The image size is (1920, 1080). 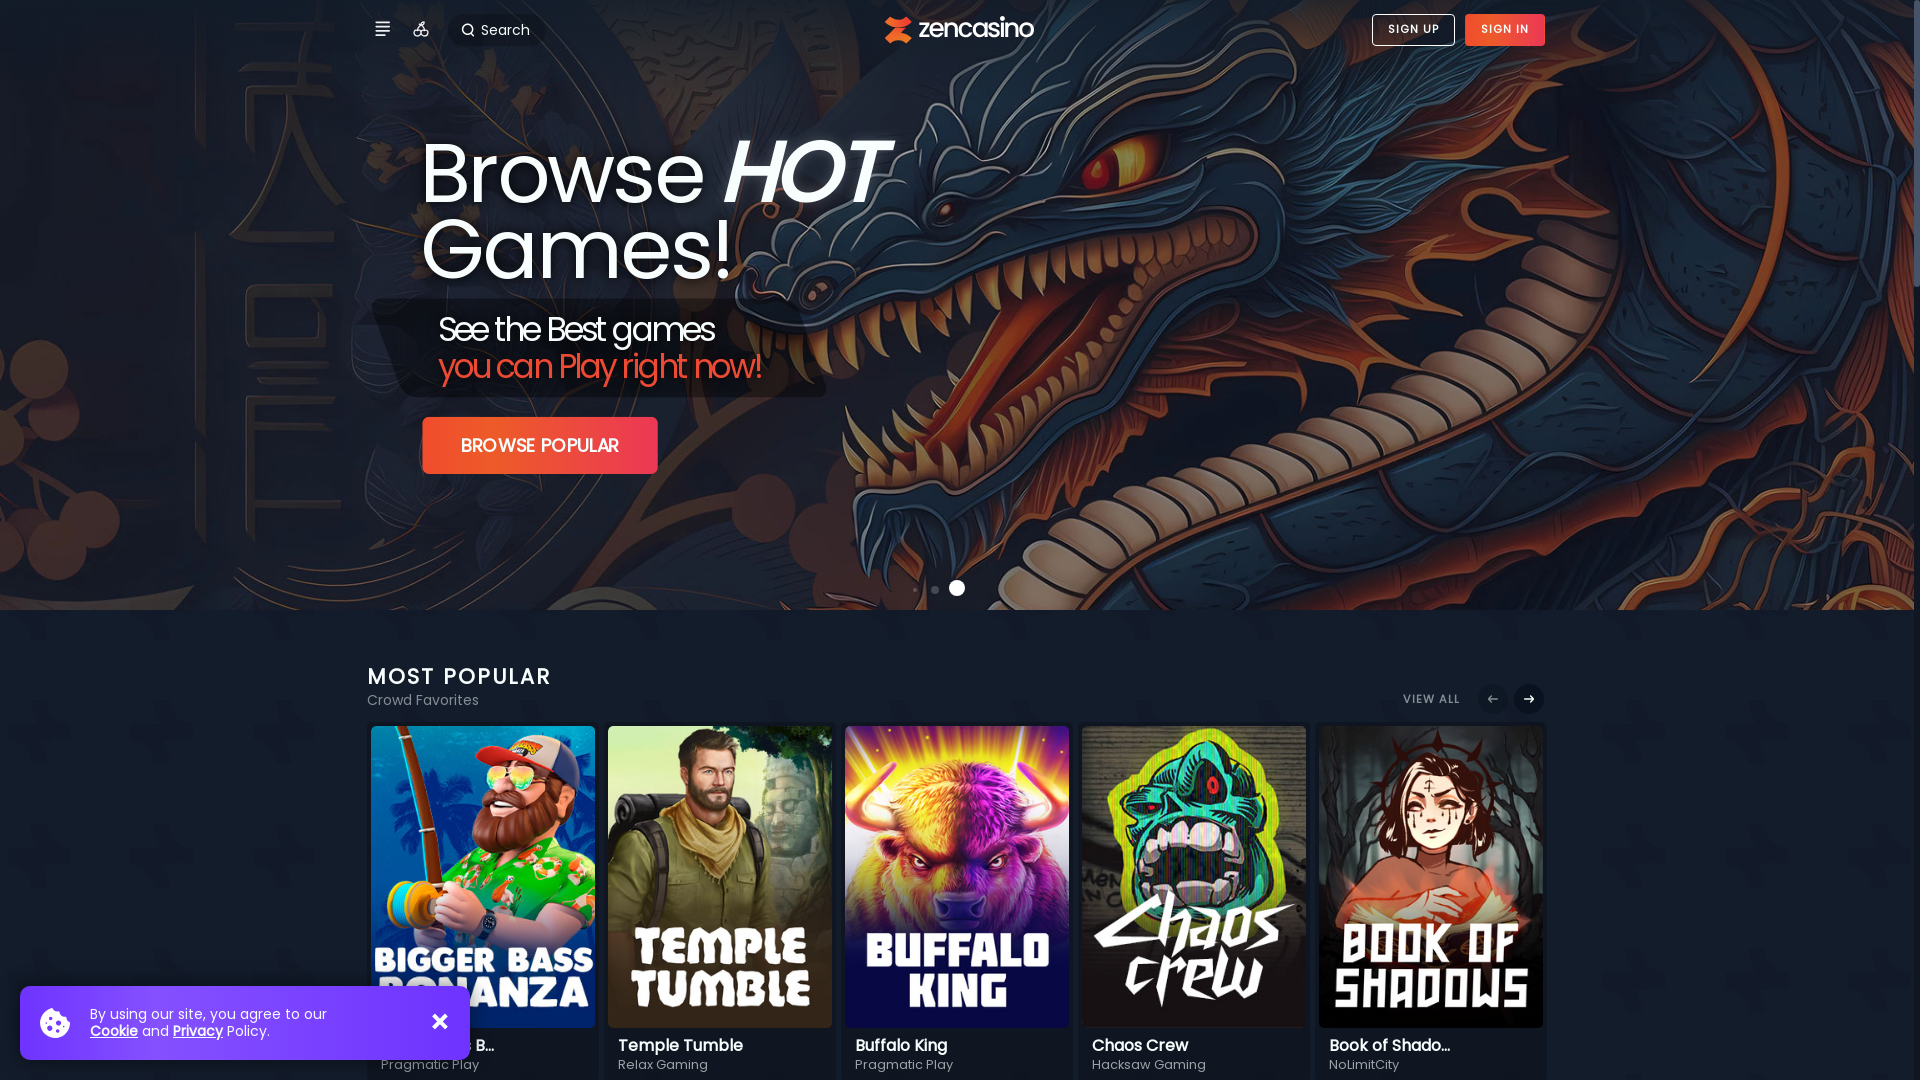 What do you see at coordinates (1149, 1064) in the screenshot?
I see `Hacksaw Gaming` at bounding box center [1149, 1064].